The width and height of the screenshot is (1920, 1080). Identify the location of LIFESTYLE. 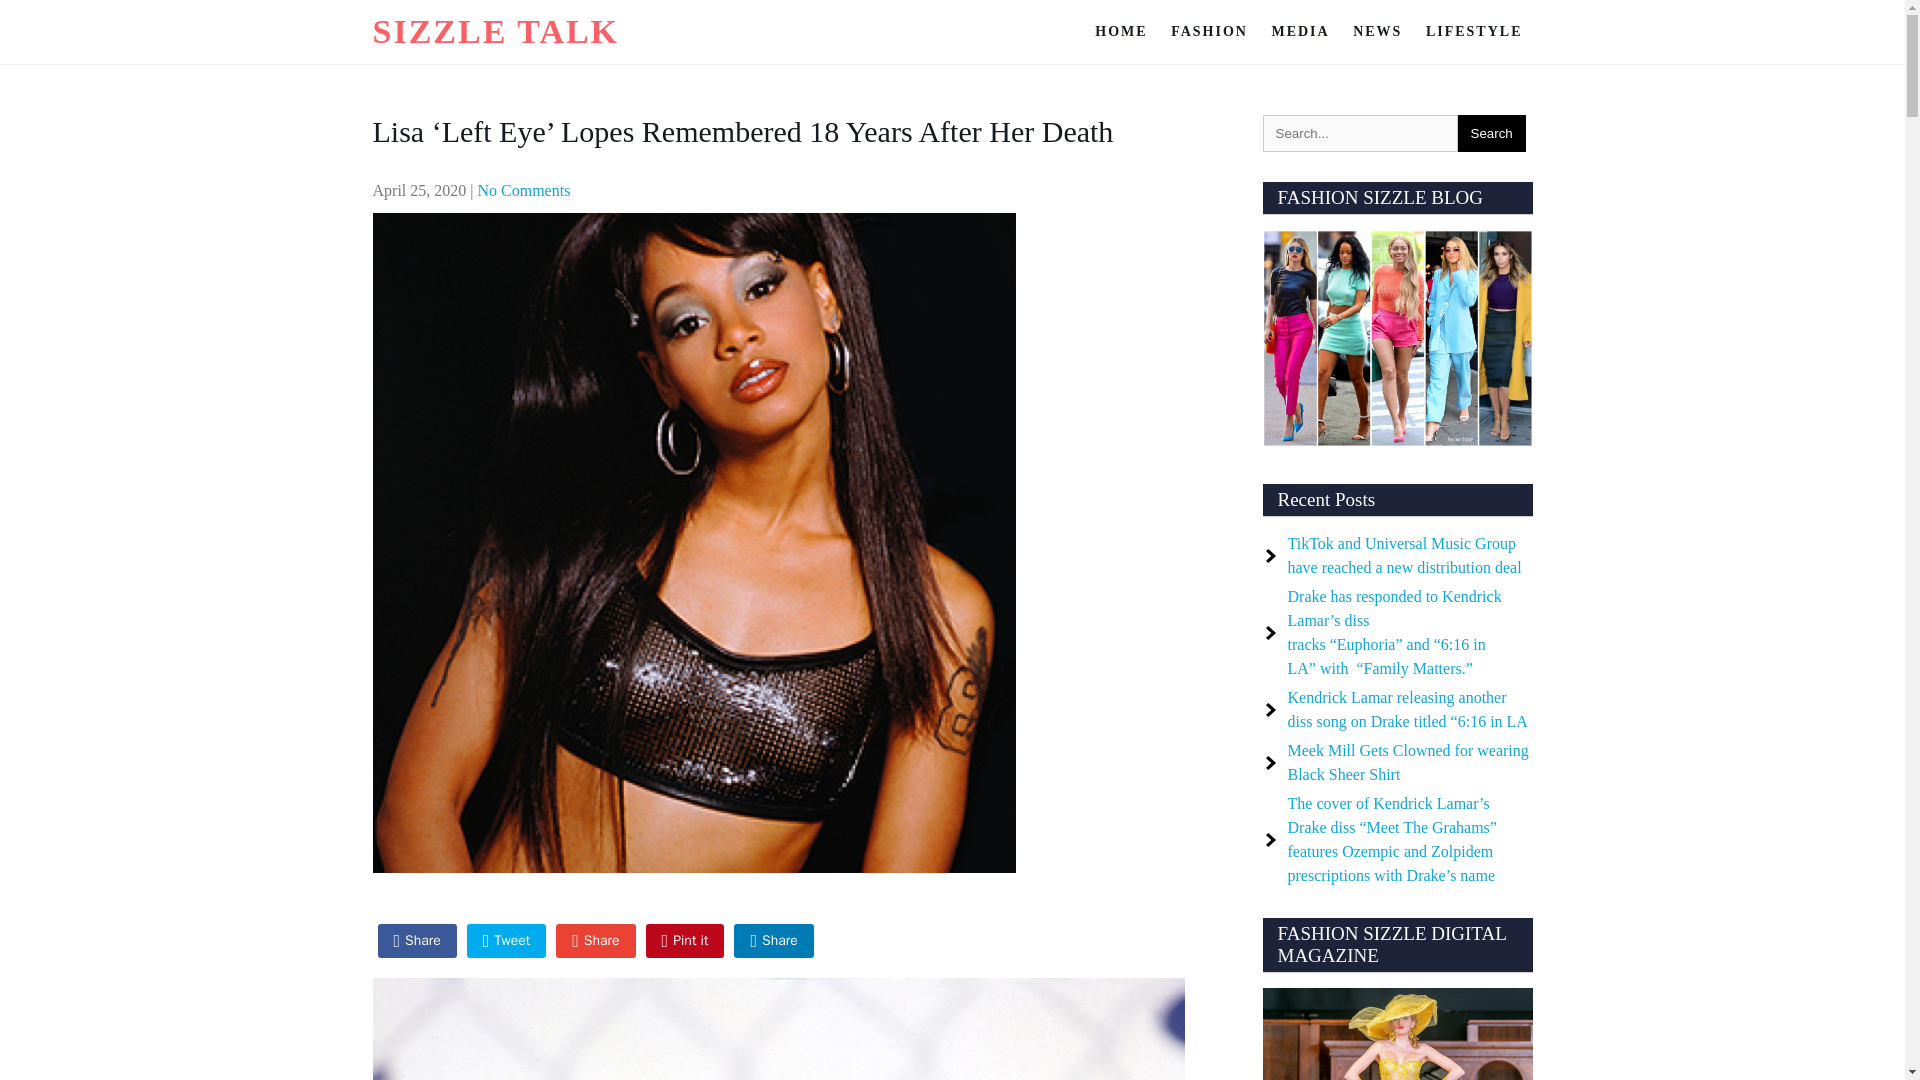
(1474, 32).